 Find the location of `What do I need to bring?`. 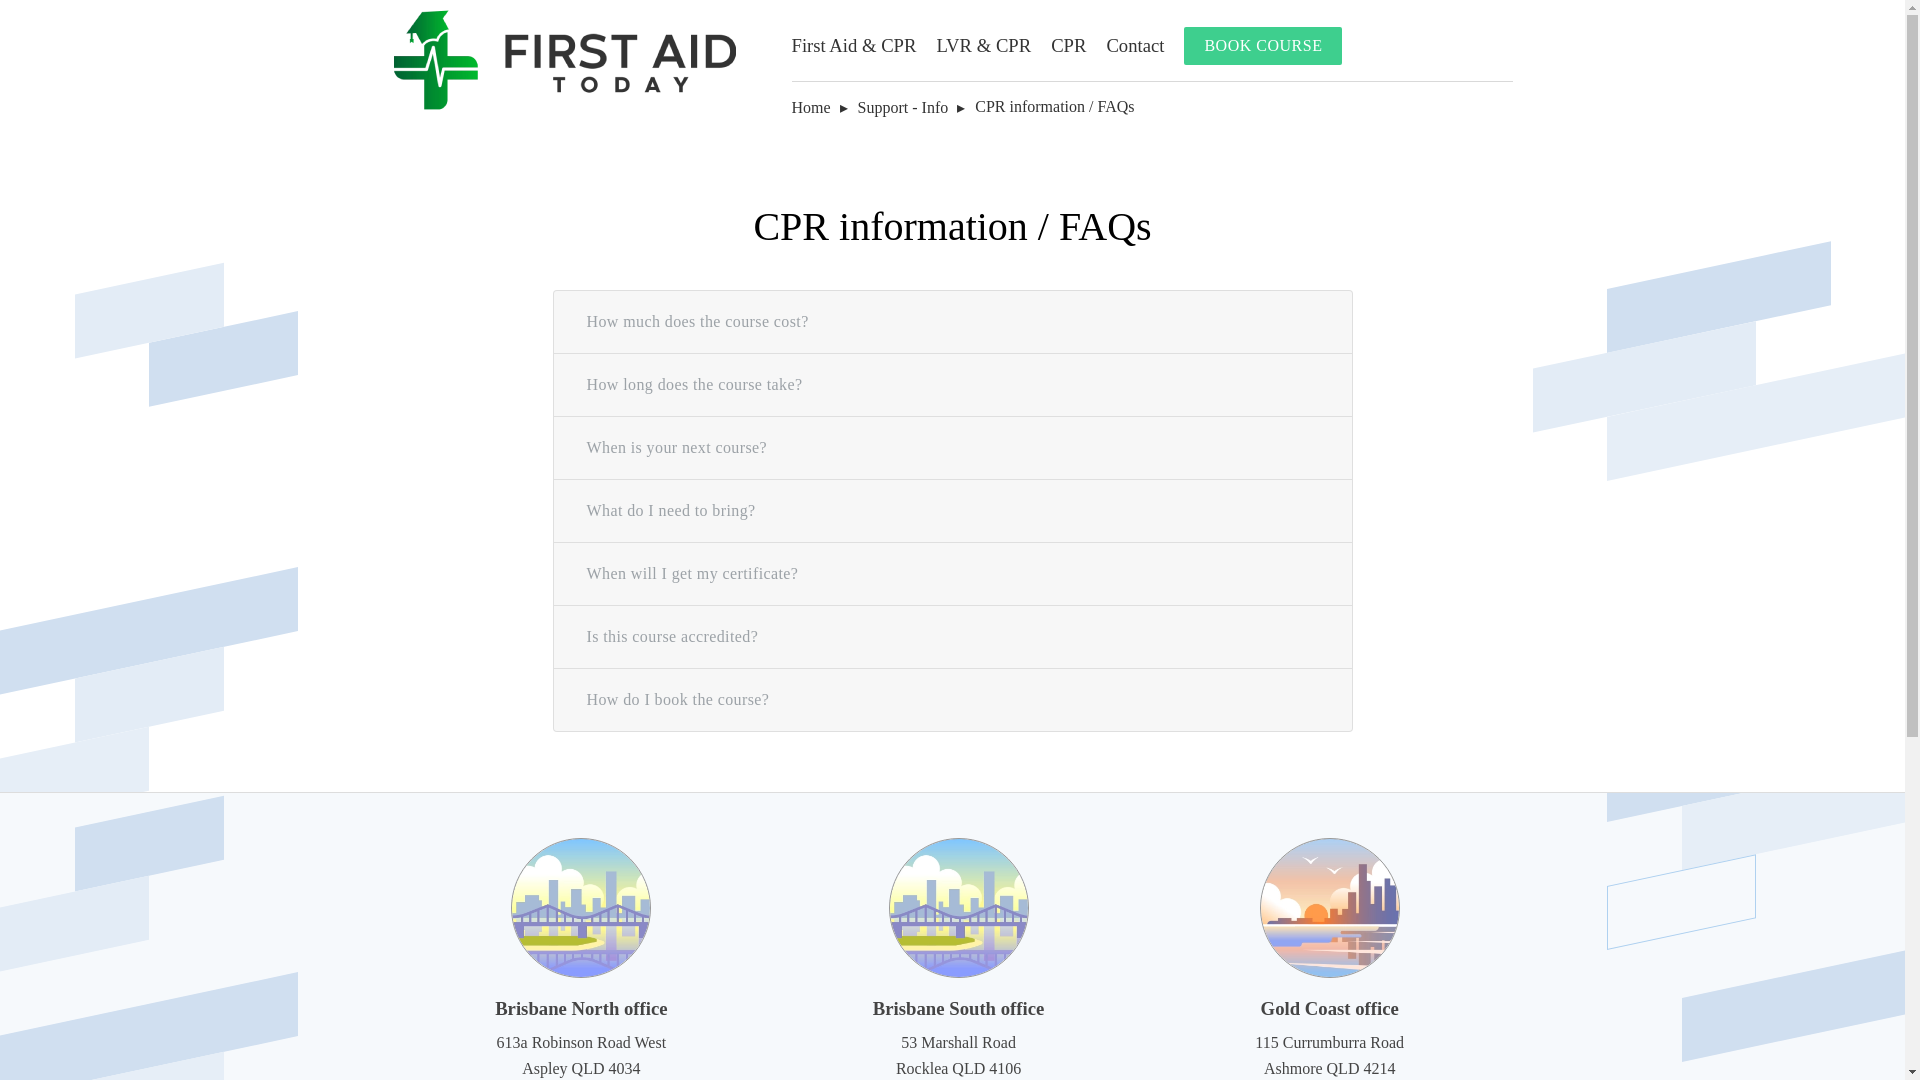

What do I need to bring? is located at coordinates (953, 511).